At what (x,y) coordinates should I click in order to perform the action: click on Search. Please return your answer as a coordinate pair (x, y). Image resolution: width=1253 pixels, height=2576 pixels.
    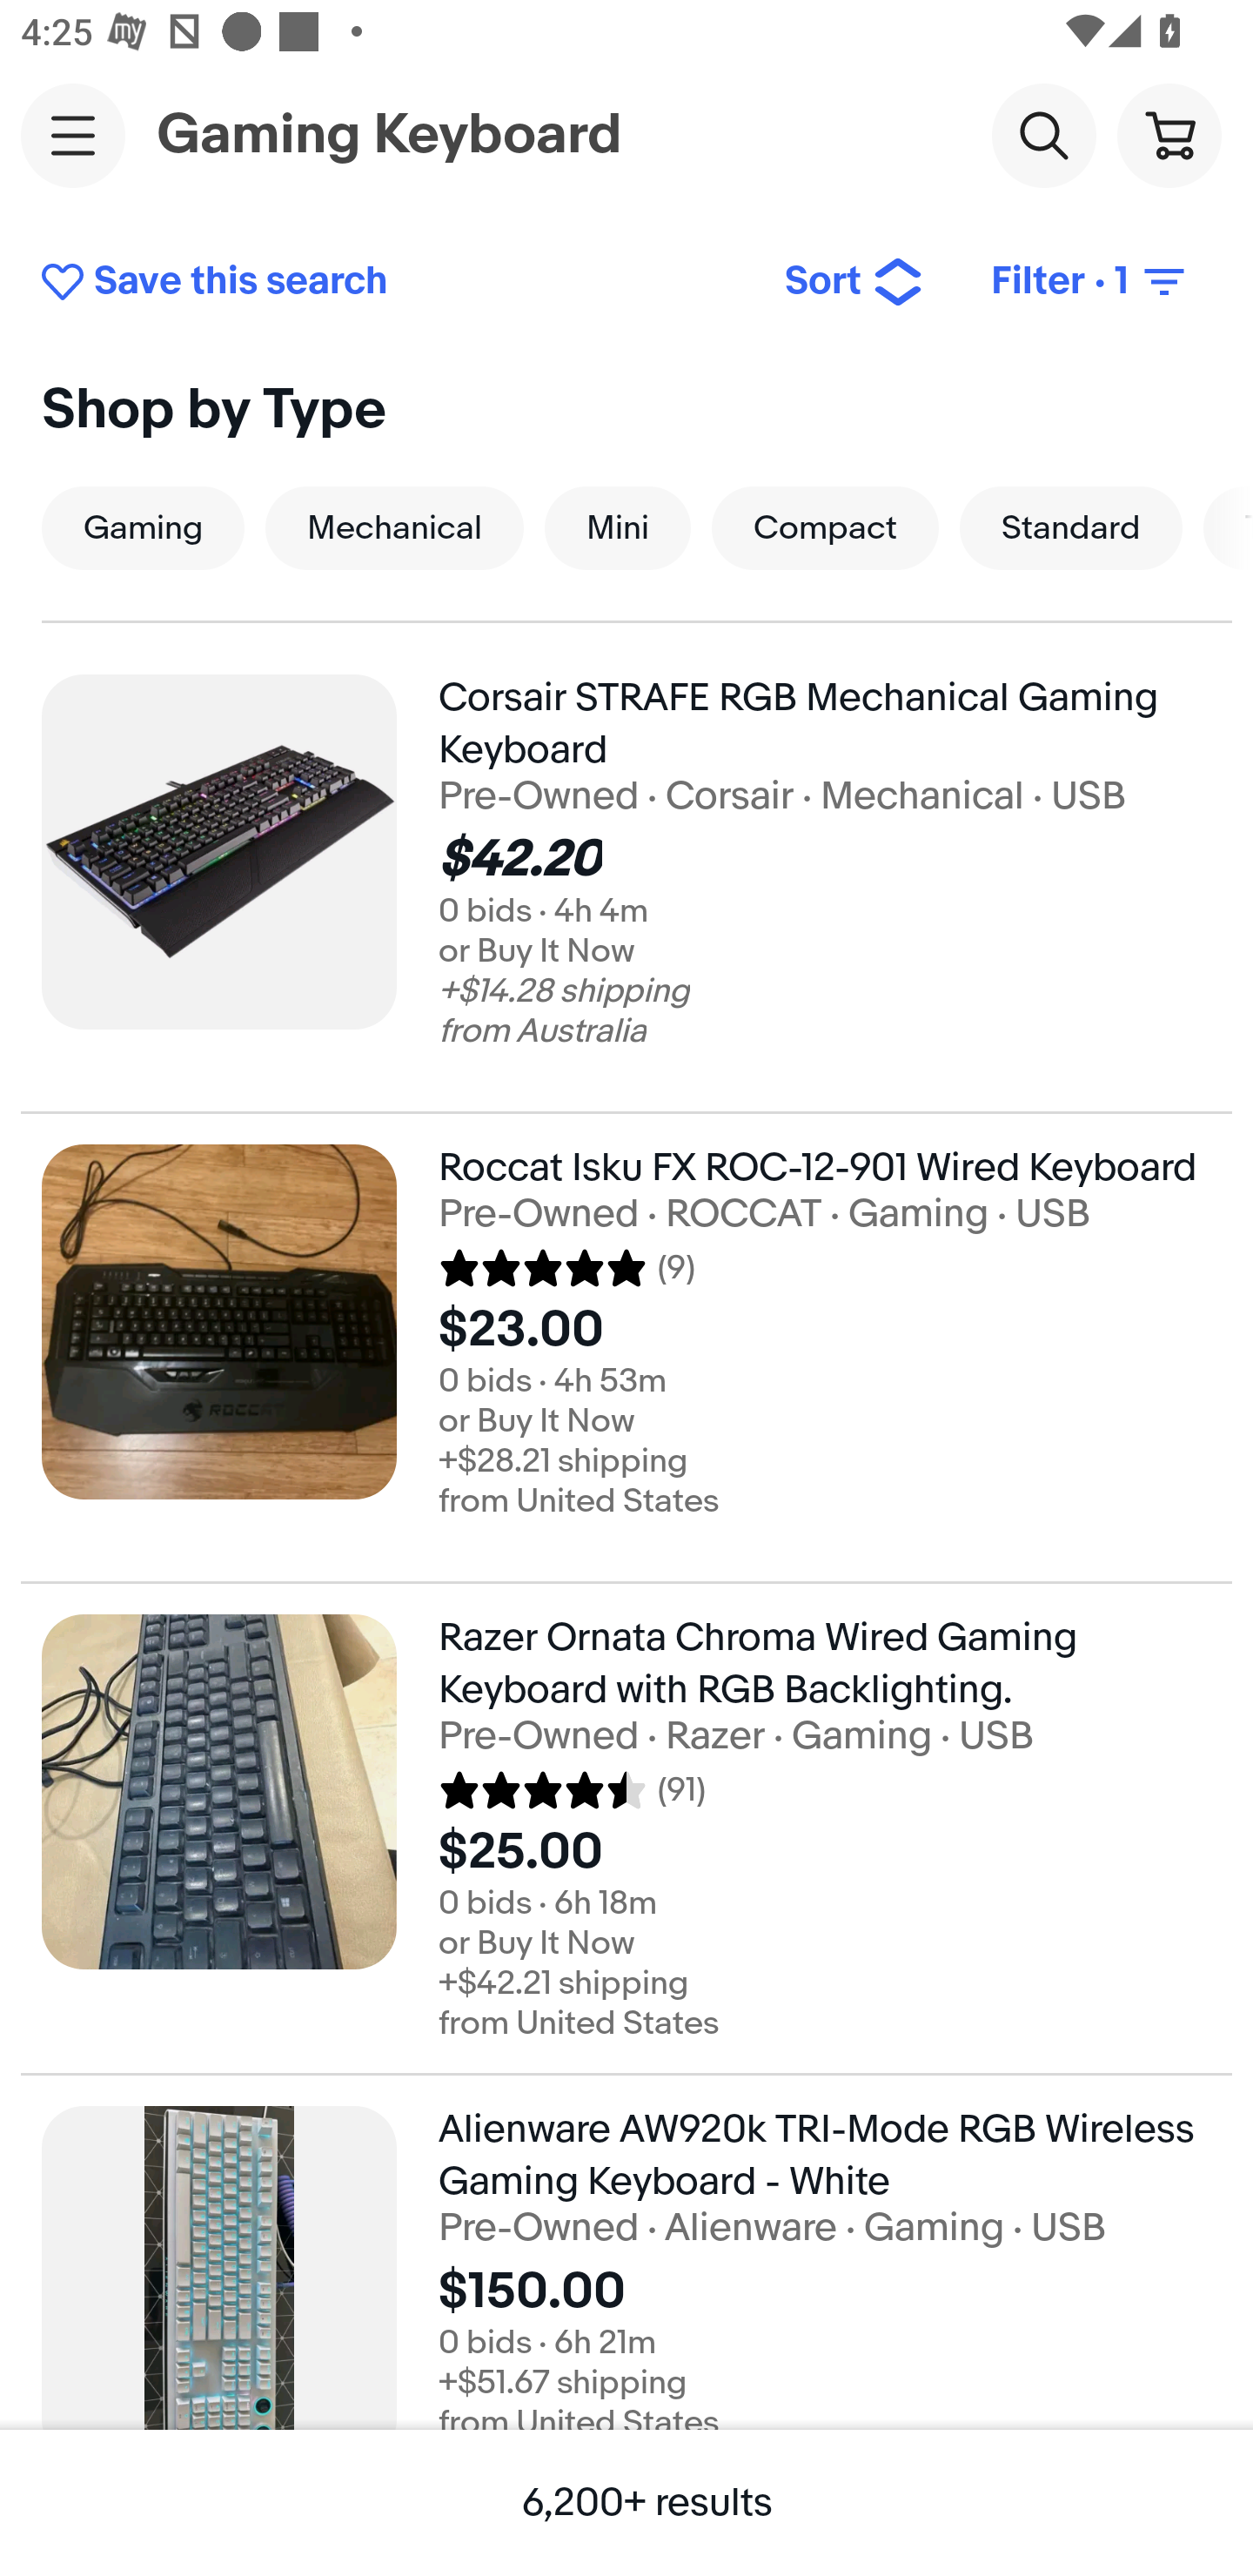
    Looking at the image, I should click on (1043, 134).